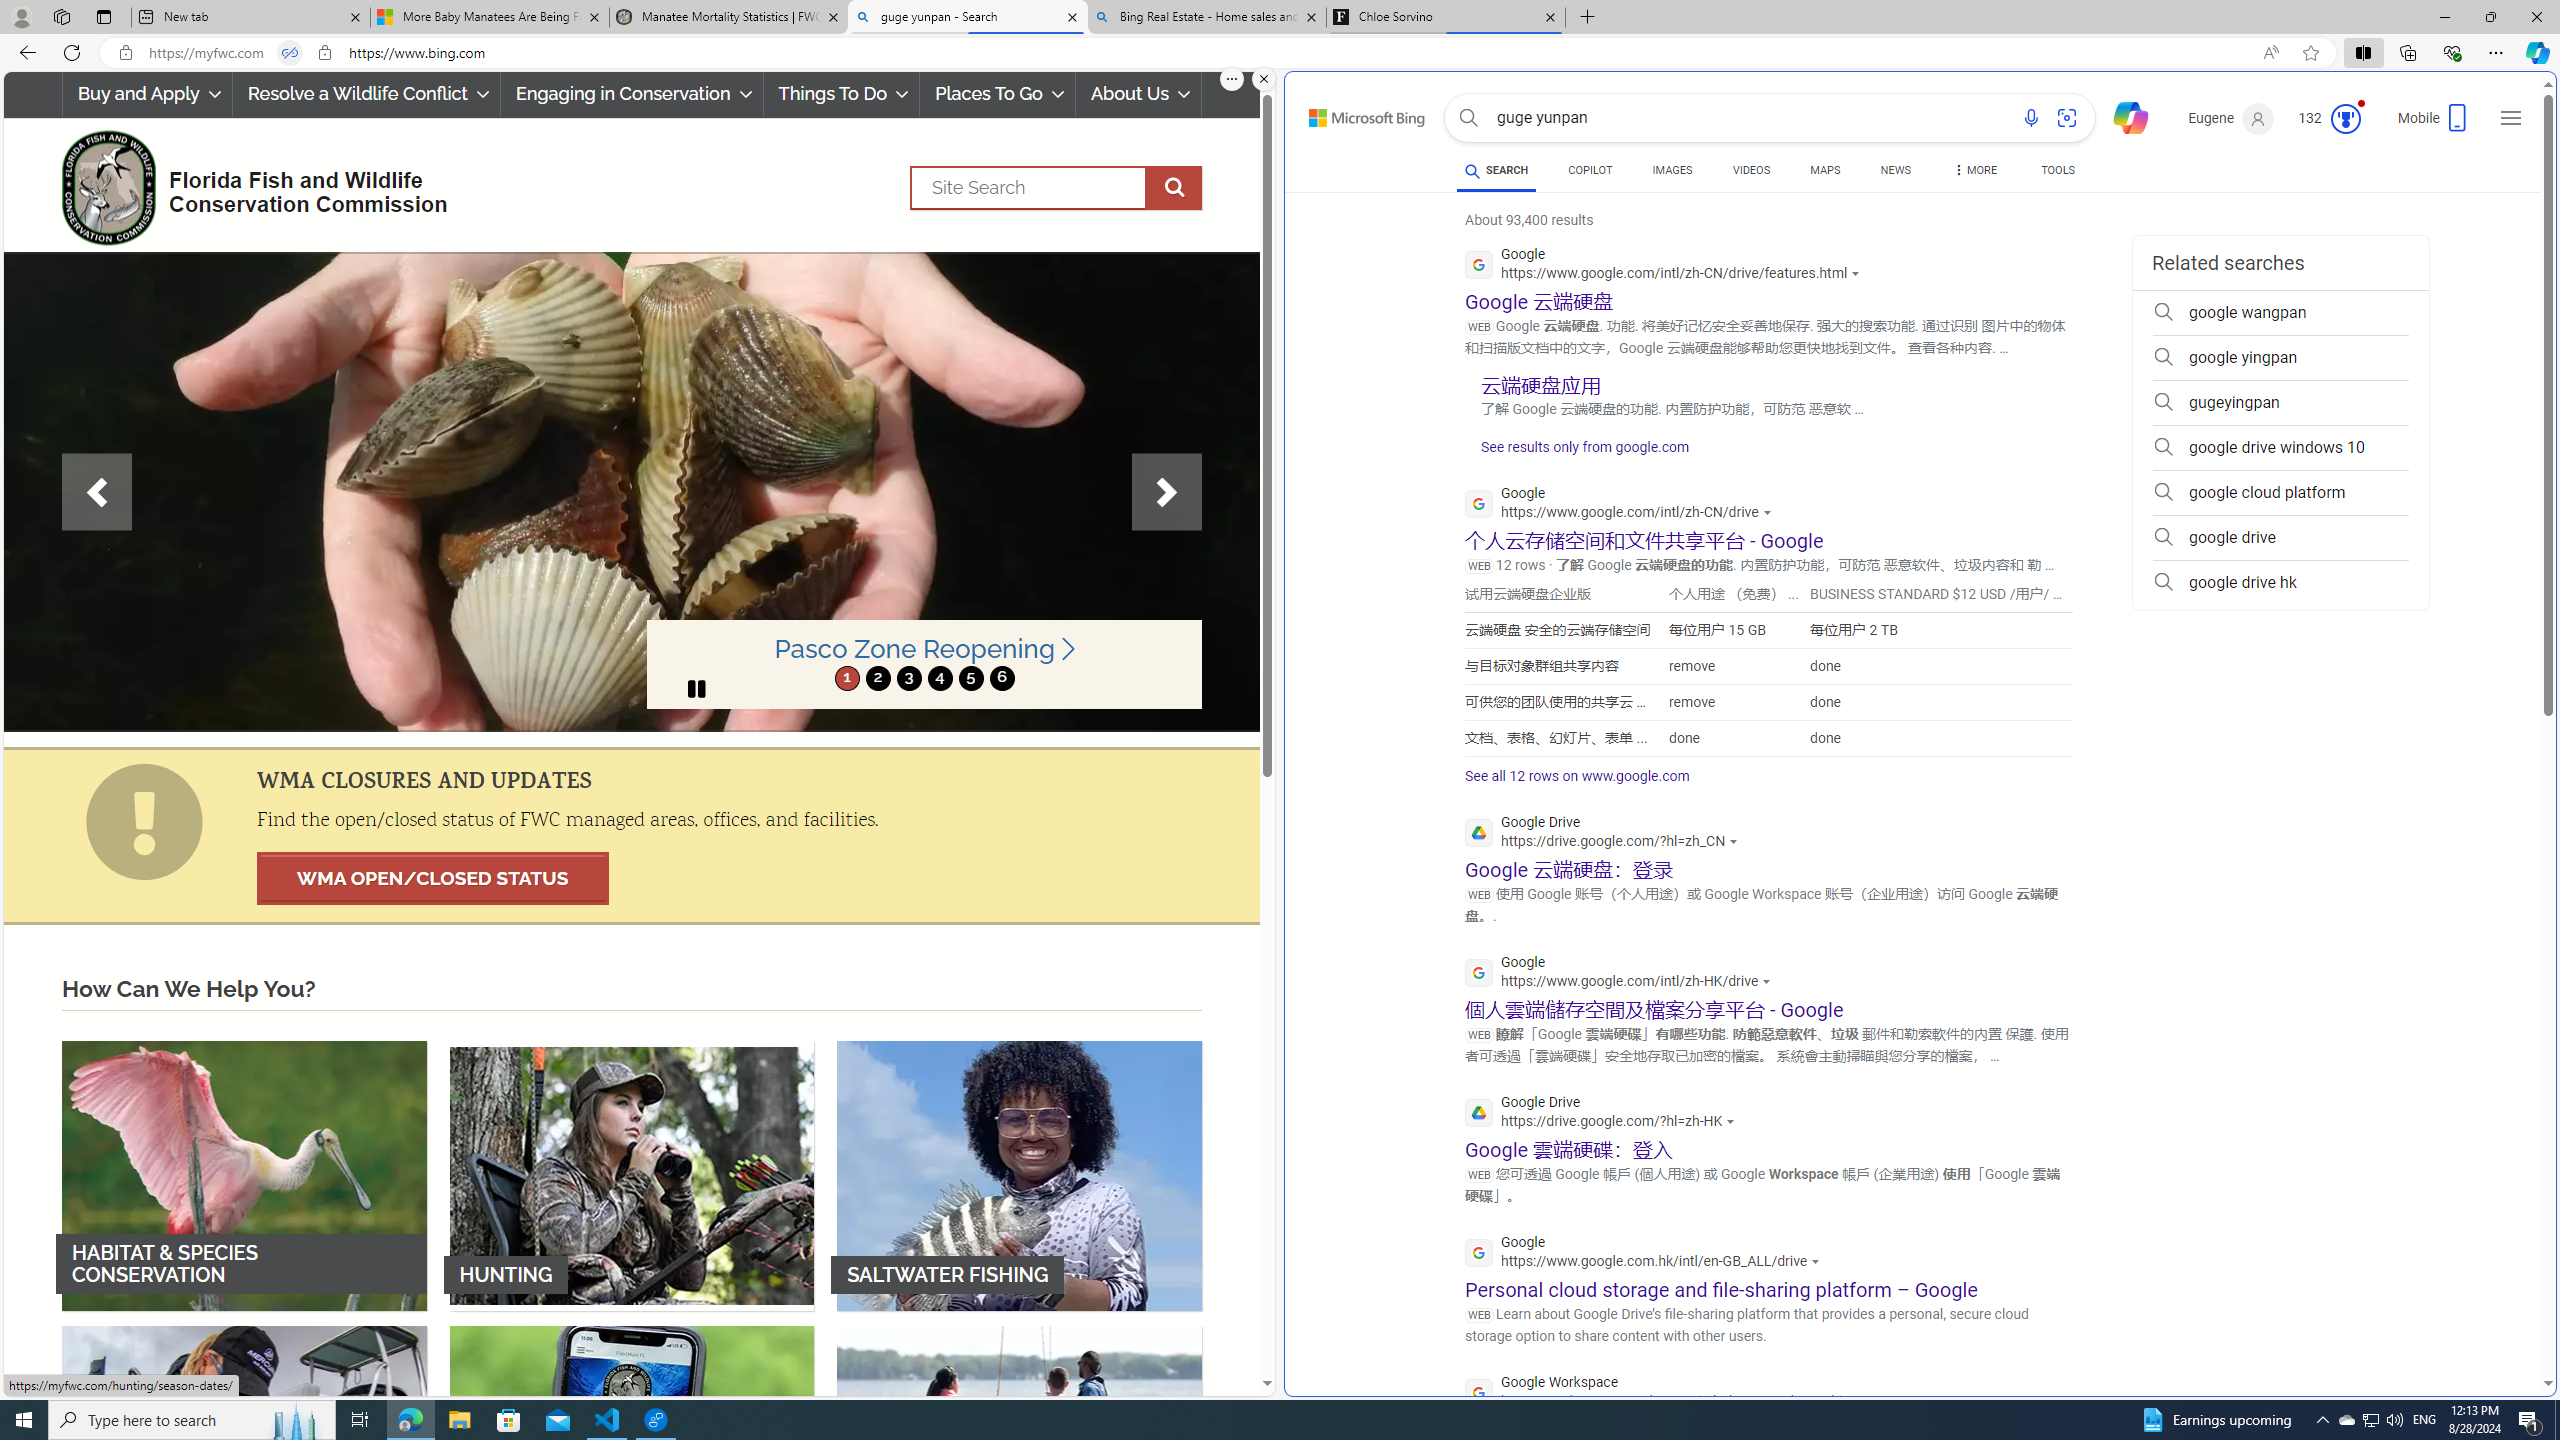 The image size is (2560, 1440). I want to click on Buy and Apply, so click(146, 94).